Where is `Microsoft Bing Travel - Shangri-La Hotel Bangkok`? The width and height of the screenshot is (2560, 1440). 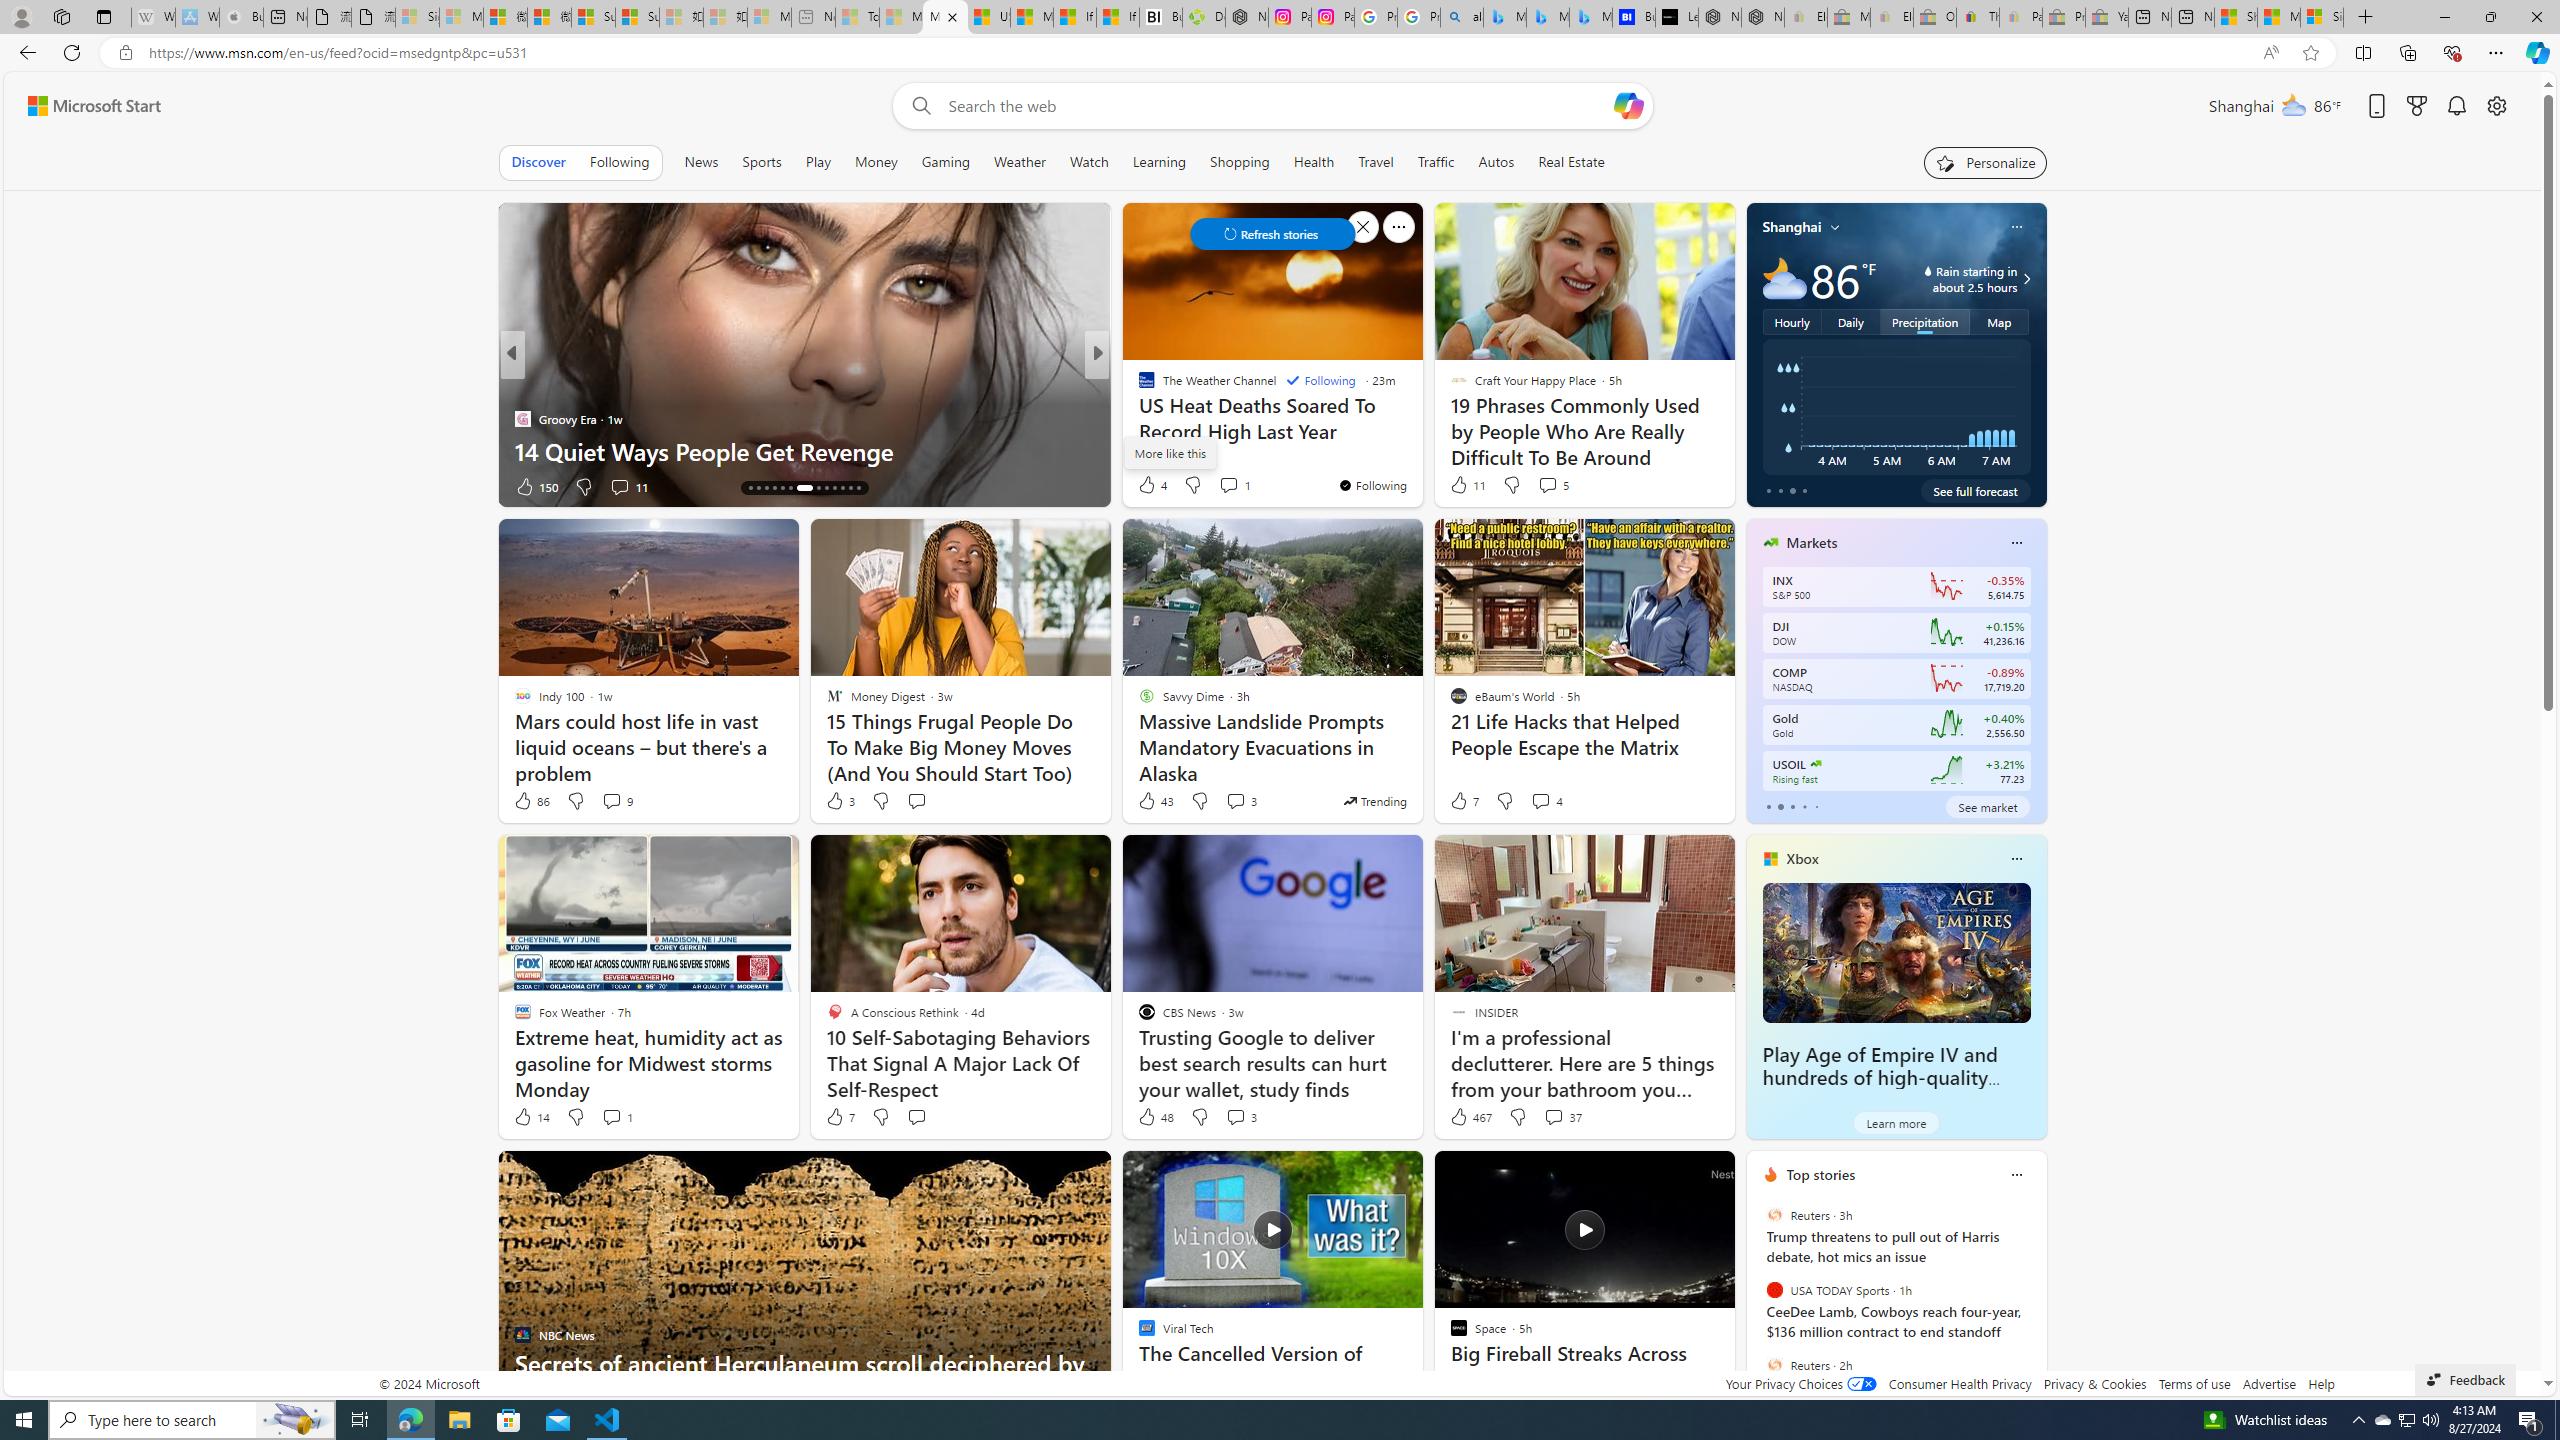
Microsoft Bing Travel - Shangri-La Hotel Bangkok is located at coordinates (1590, 17).